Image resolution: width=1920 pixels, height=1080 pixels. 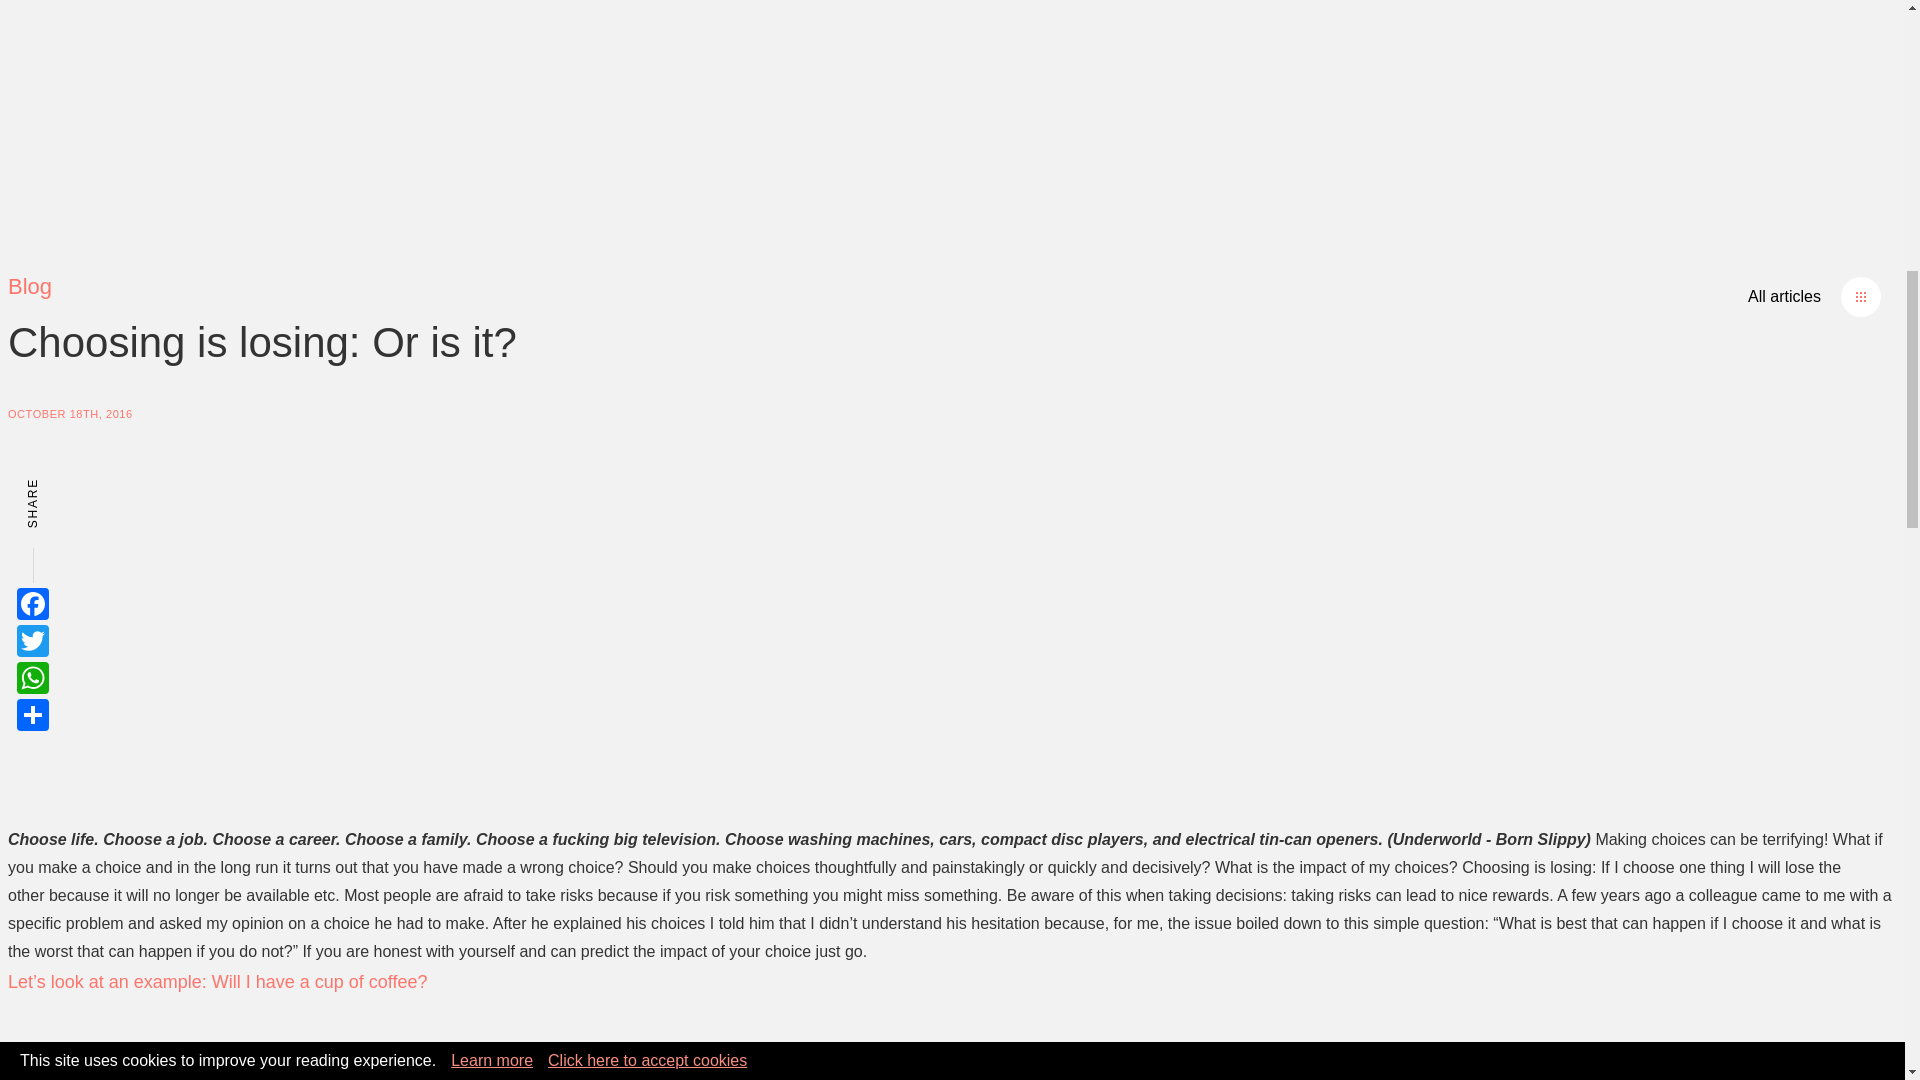 What do you see at coordinates (33, 678) in the screenshot?
I see `WhatsApp` at bounding box center [33, 678].